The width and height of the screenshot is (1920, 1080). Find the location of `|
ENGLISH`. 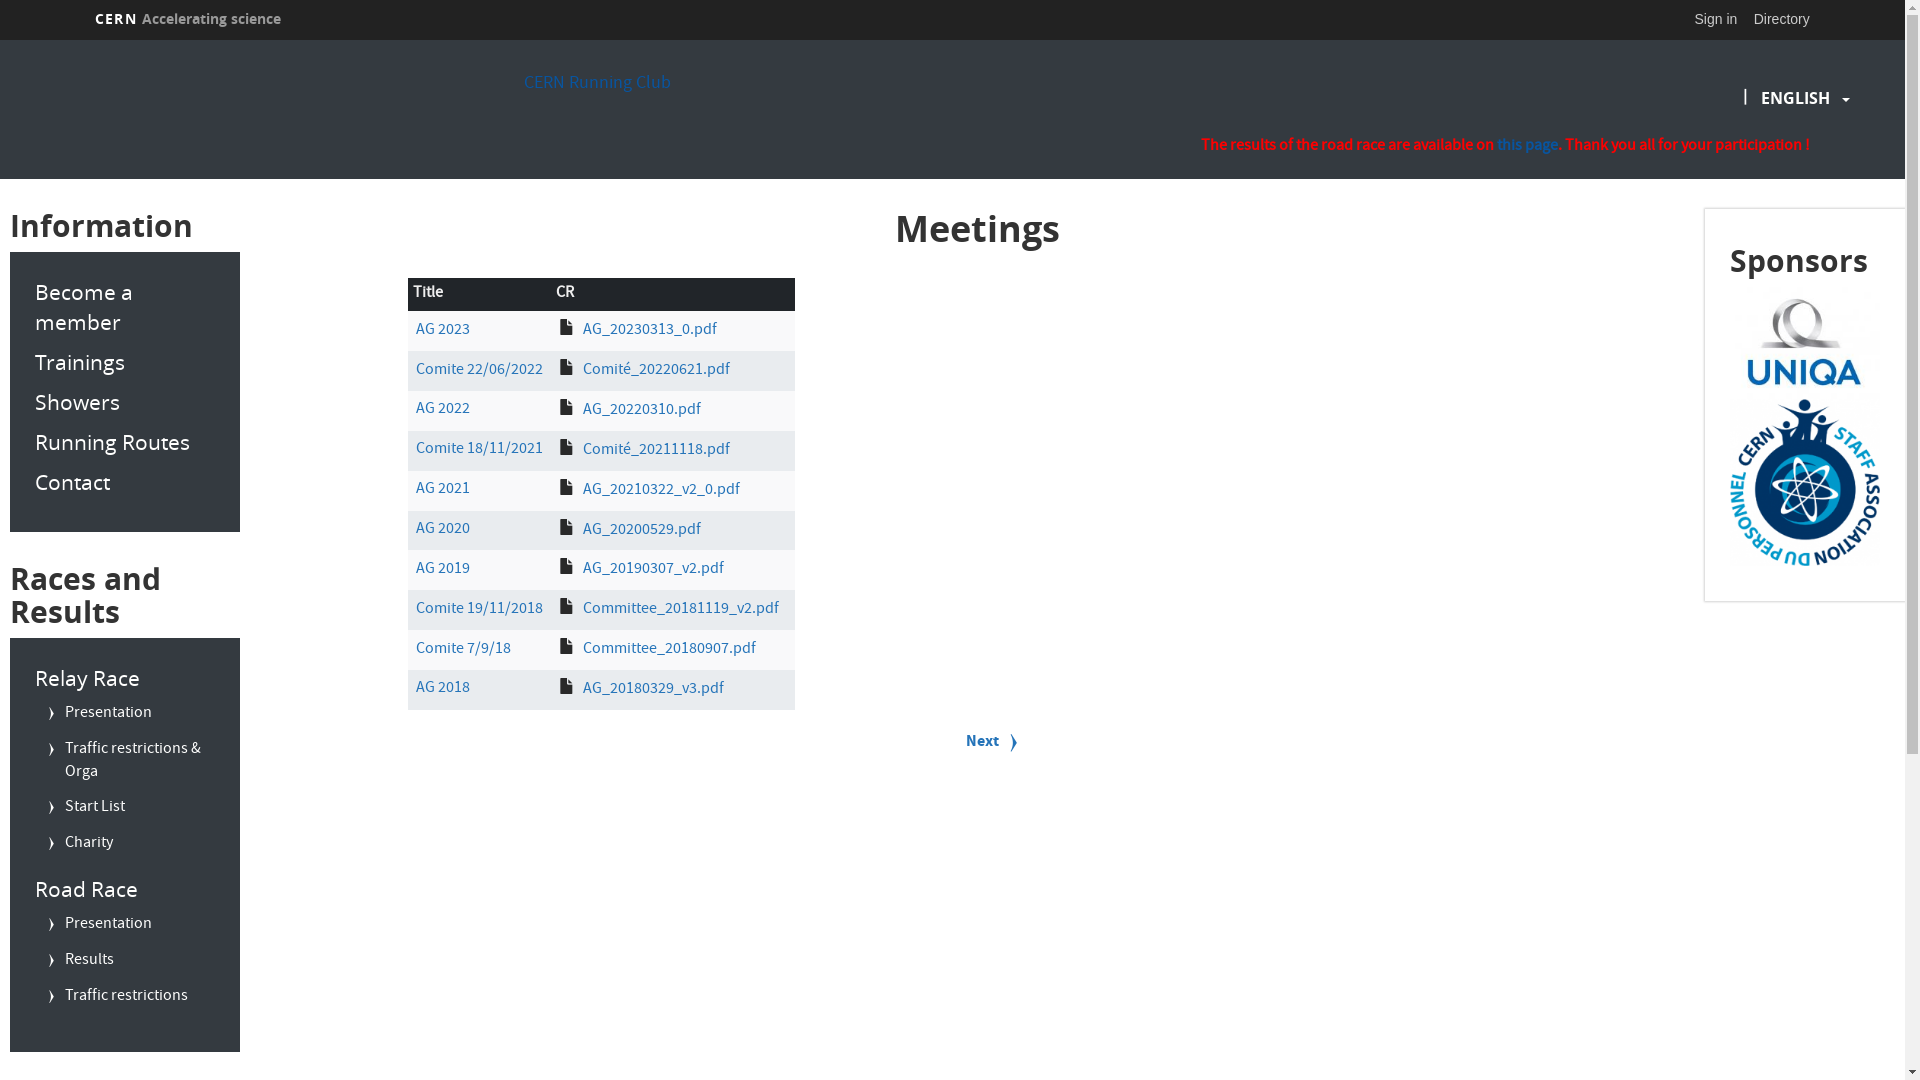

|
ENGLISH is located at coordinates (1796, 98).